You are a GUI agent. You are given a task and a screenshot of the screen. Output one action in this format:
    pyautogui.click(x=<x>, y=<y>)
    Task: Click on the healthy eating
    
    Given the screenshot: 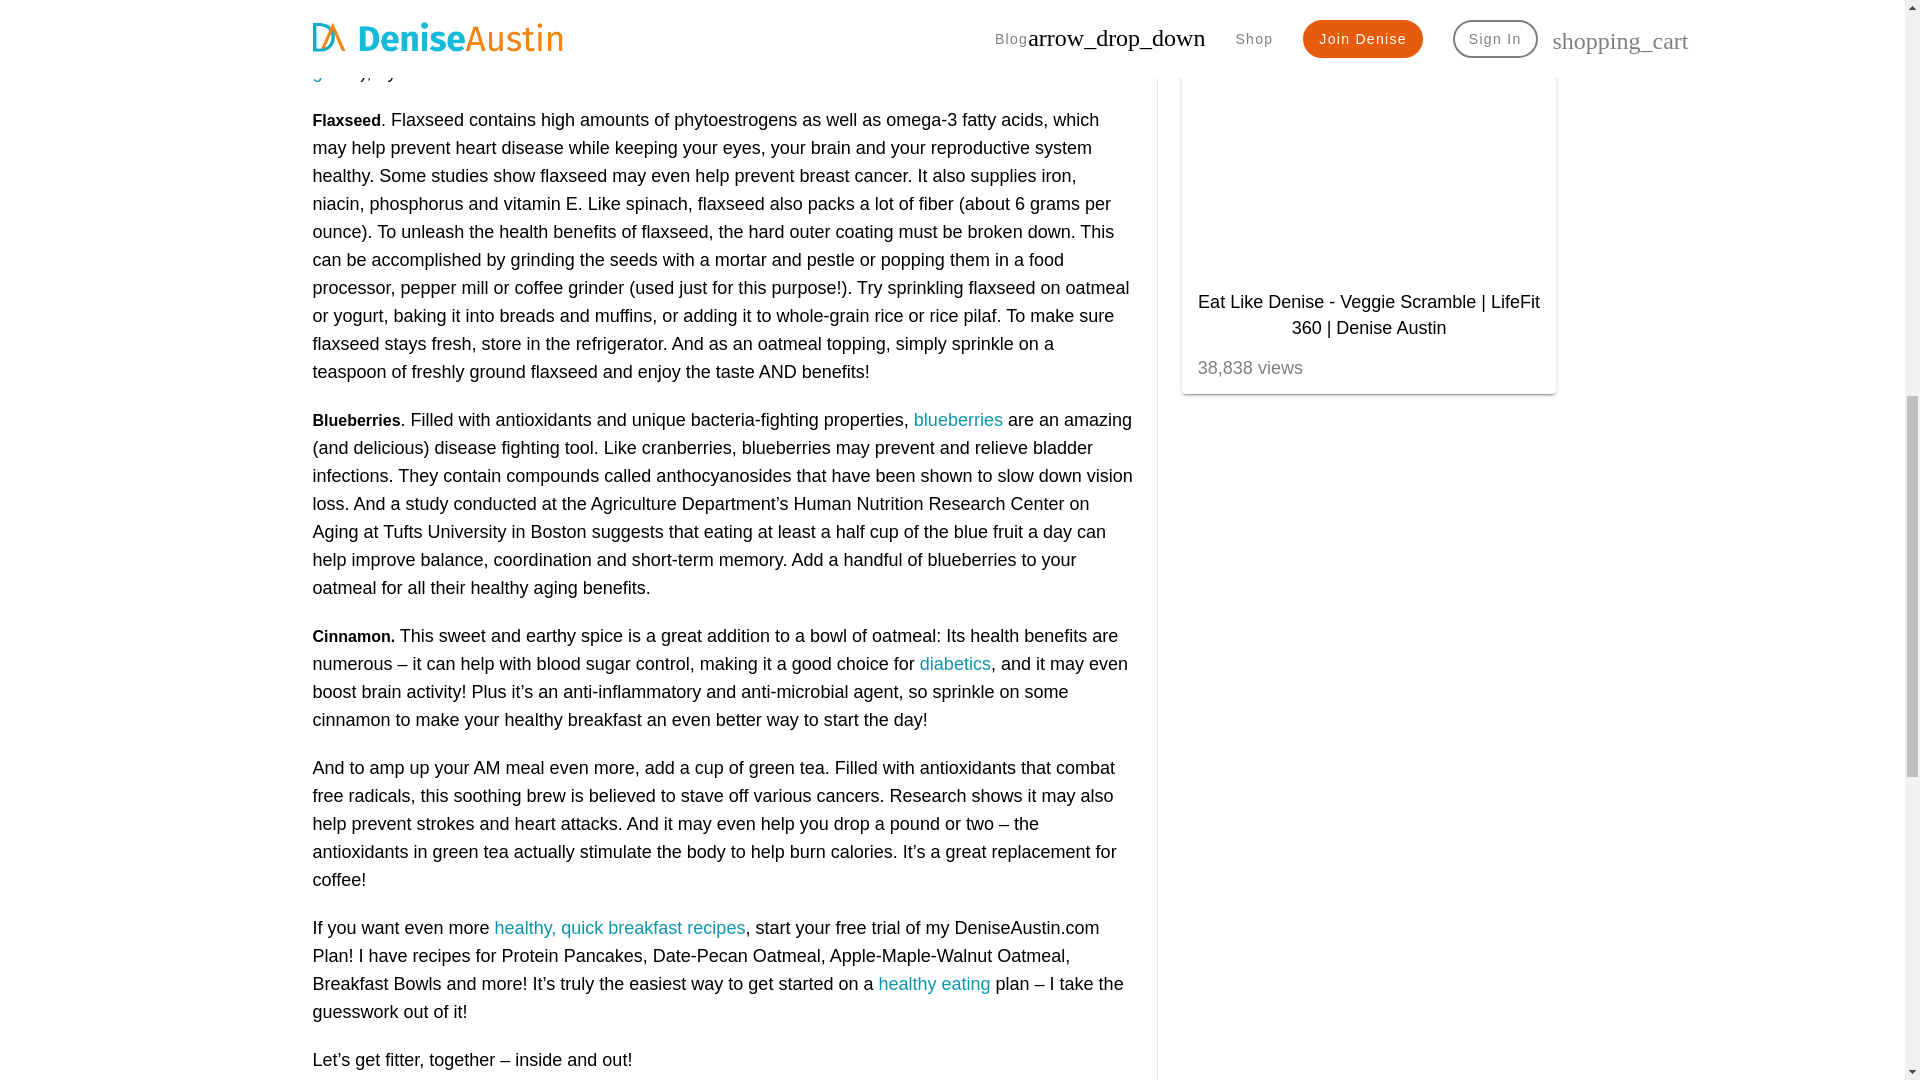 What is the action you would take?
    pyautogui.click(x=934, y=984)
    